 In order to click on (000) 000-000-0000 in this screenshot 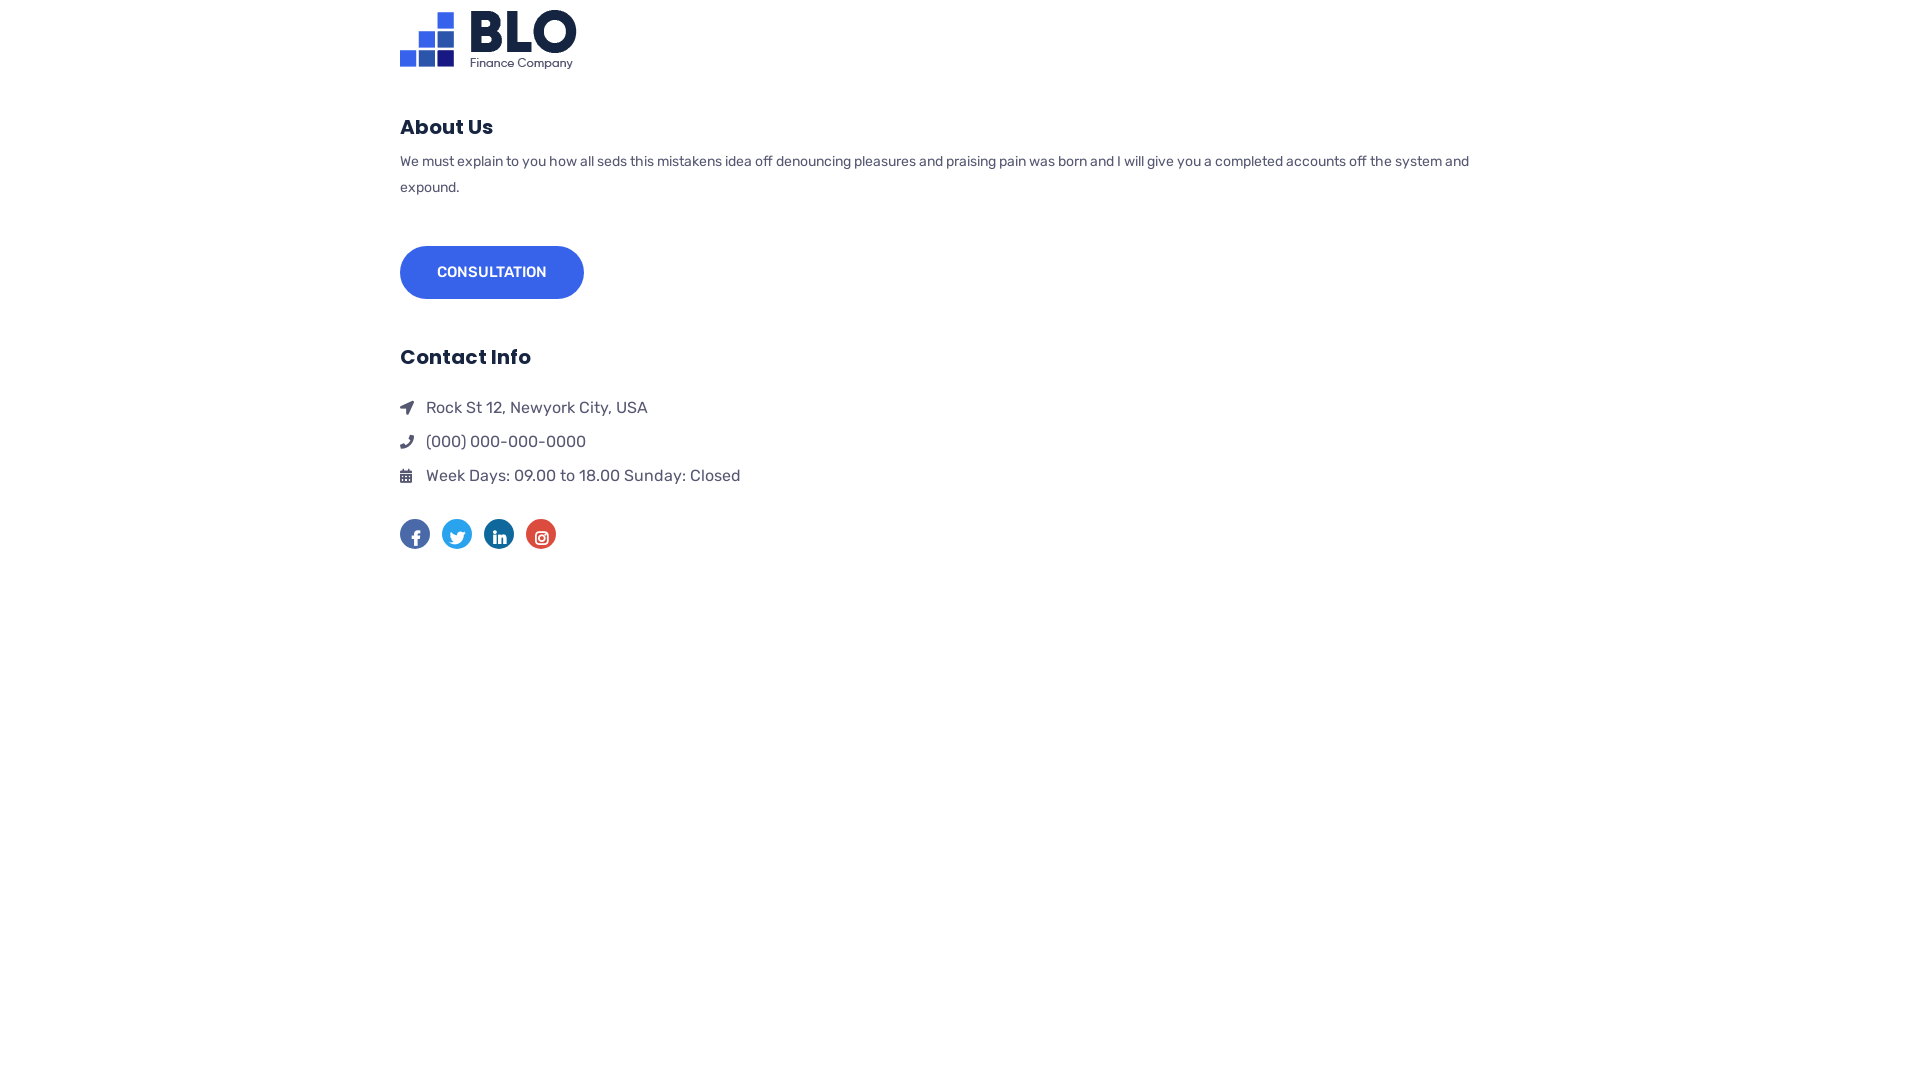, I will do `click(960, 442)`.